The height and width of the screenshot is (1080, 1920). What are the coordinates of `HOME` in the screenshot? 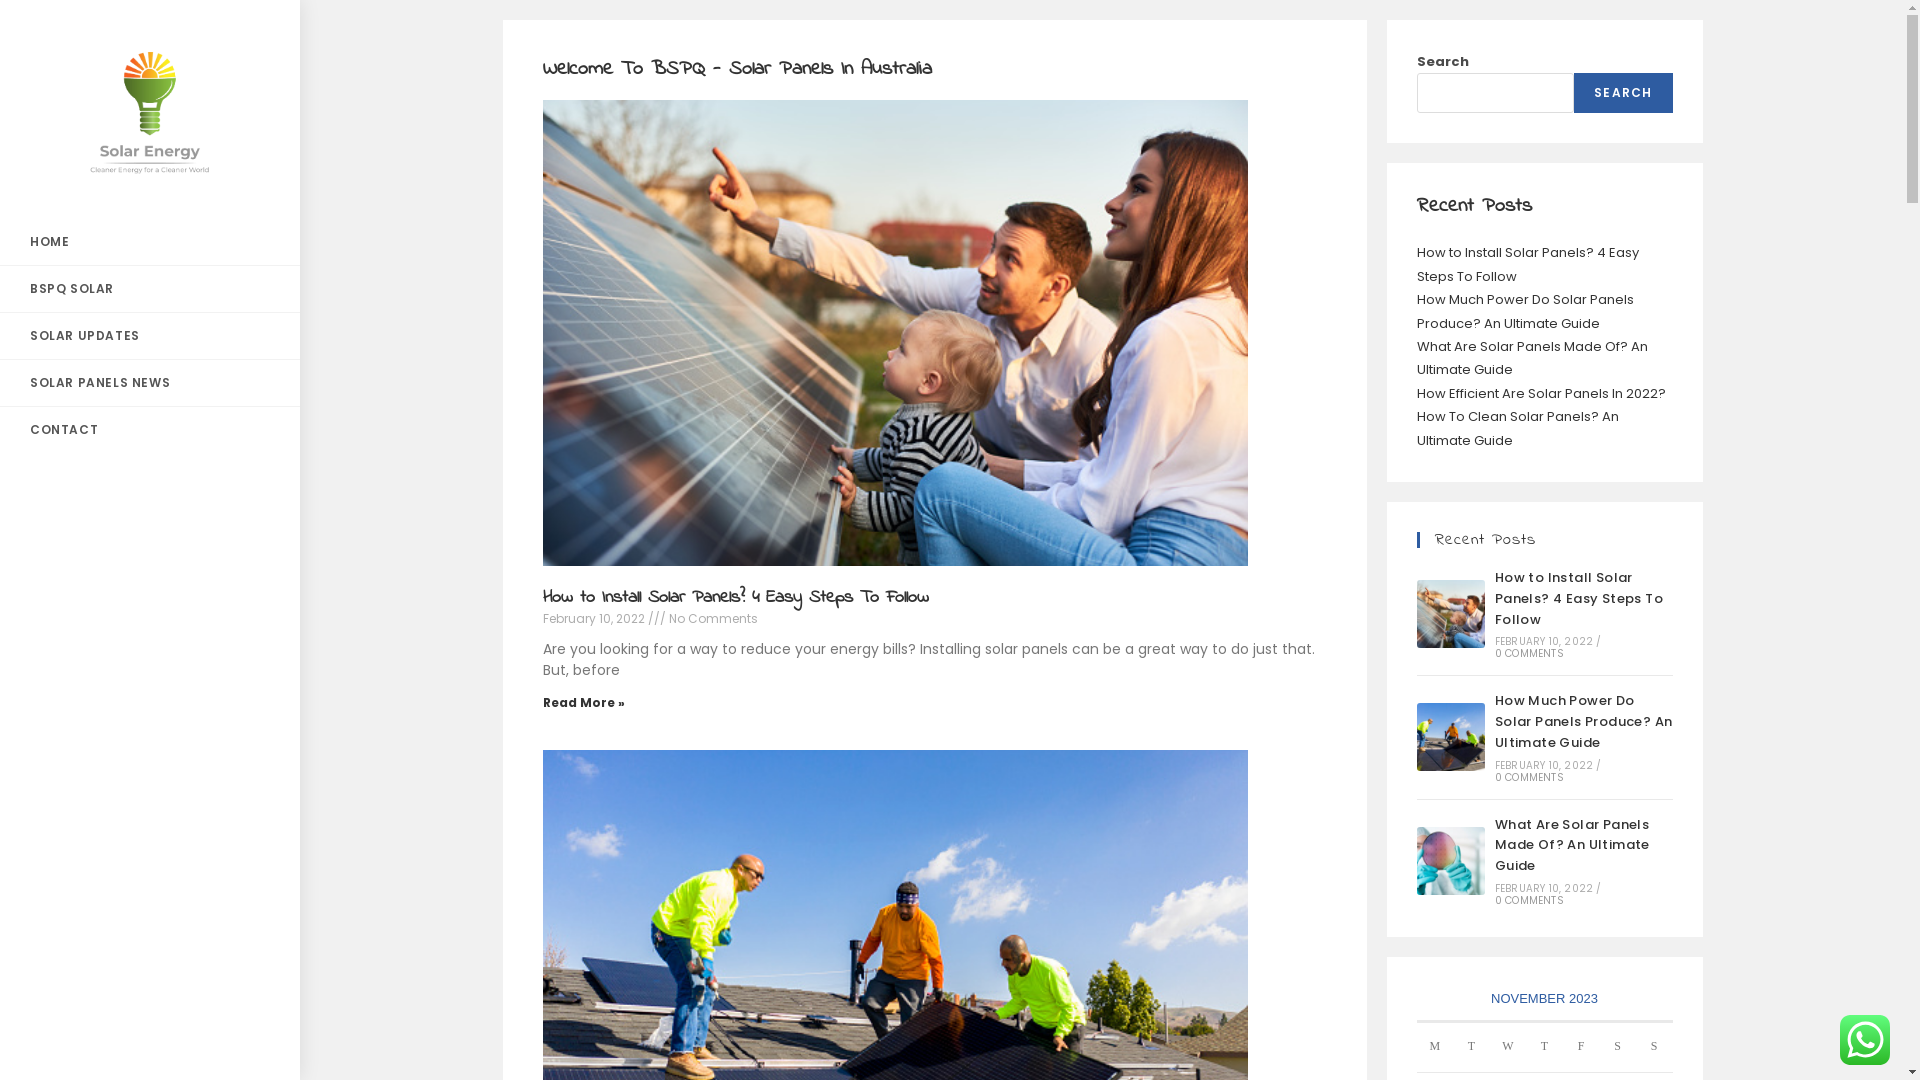 It's located at (150, 242).